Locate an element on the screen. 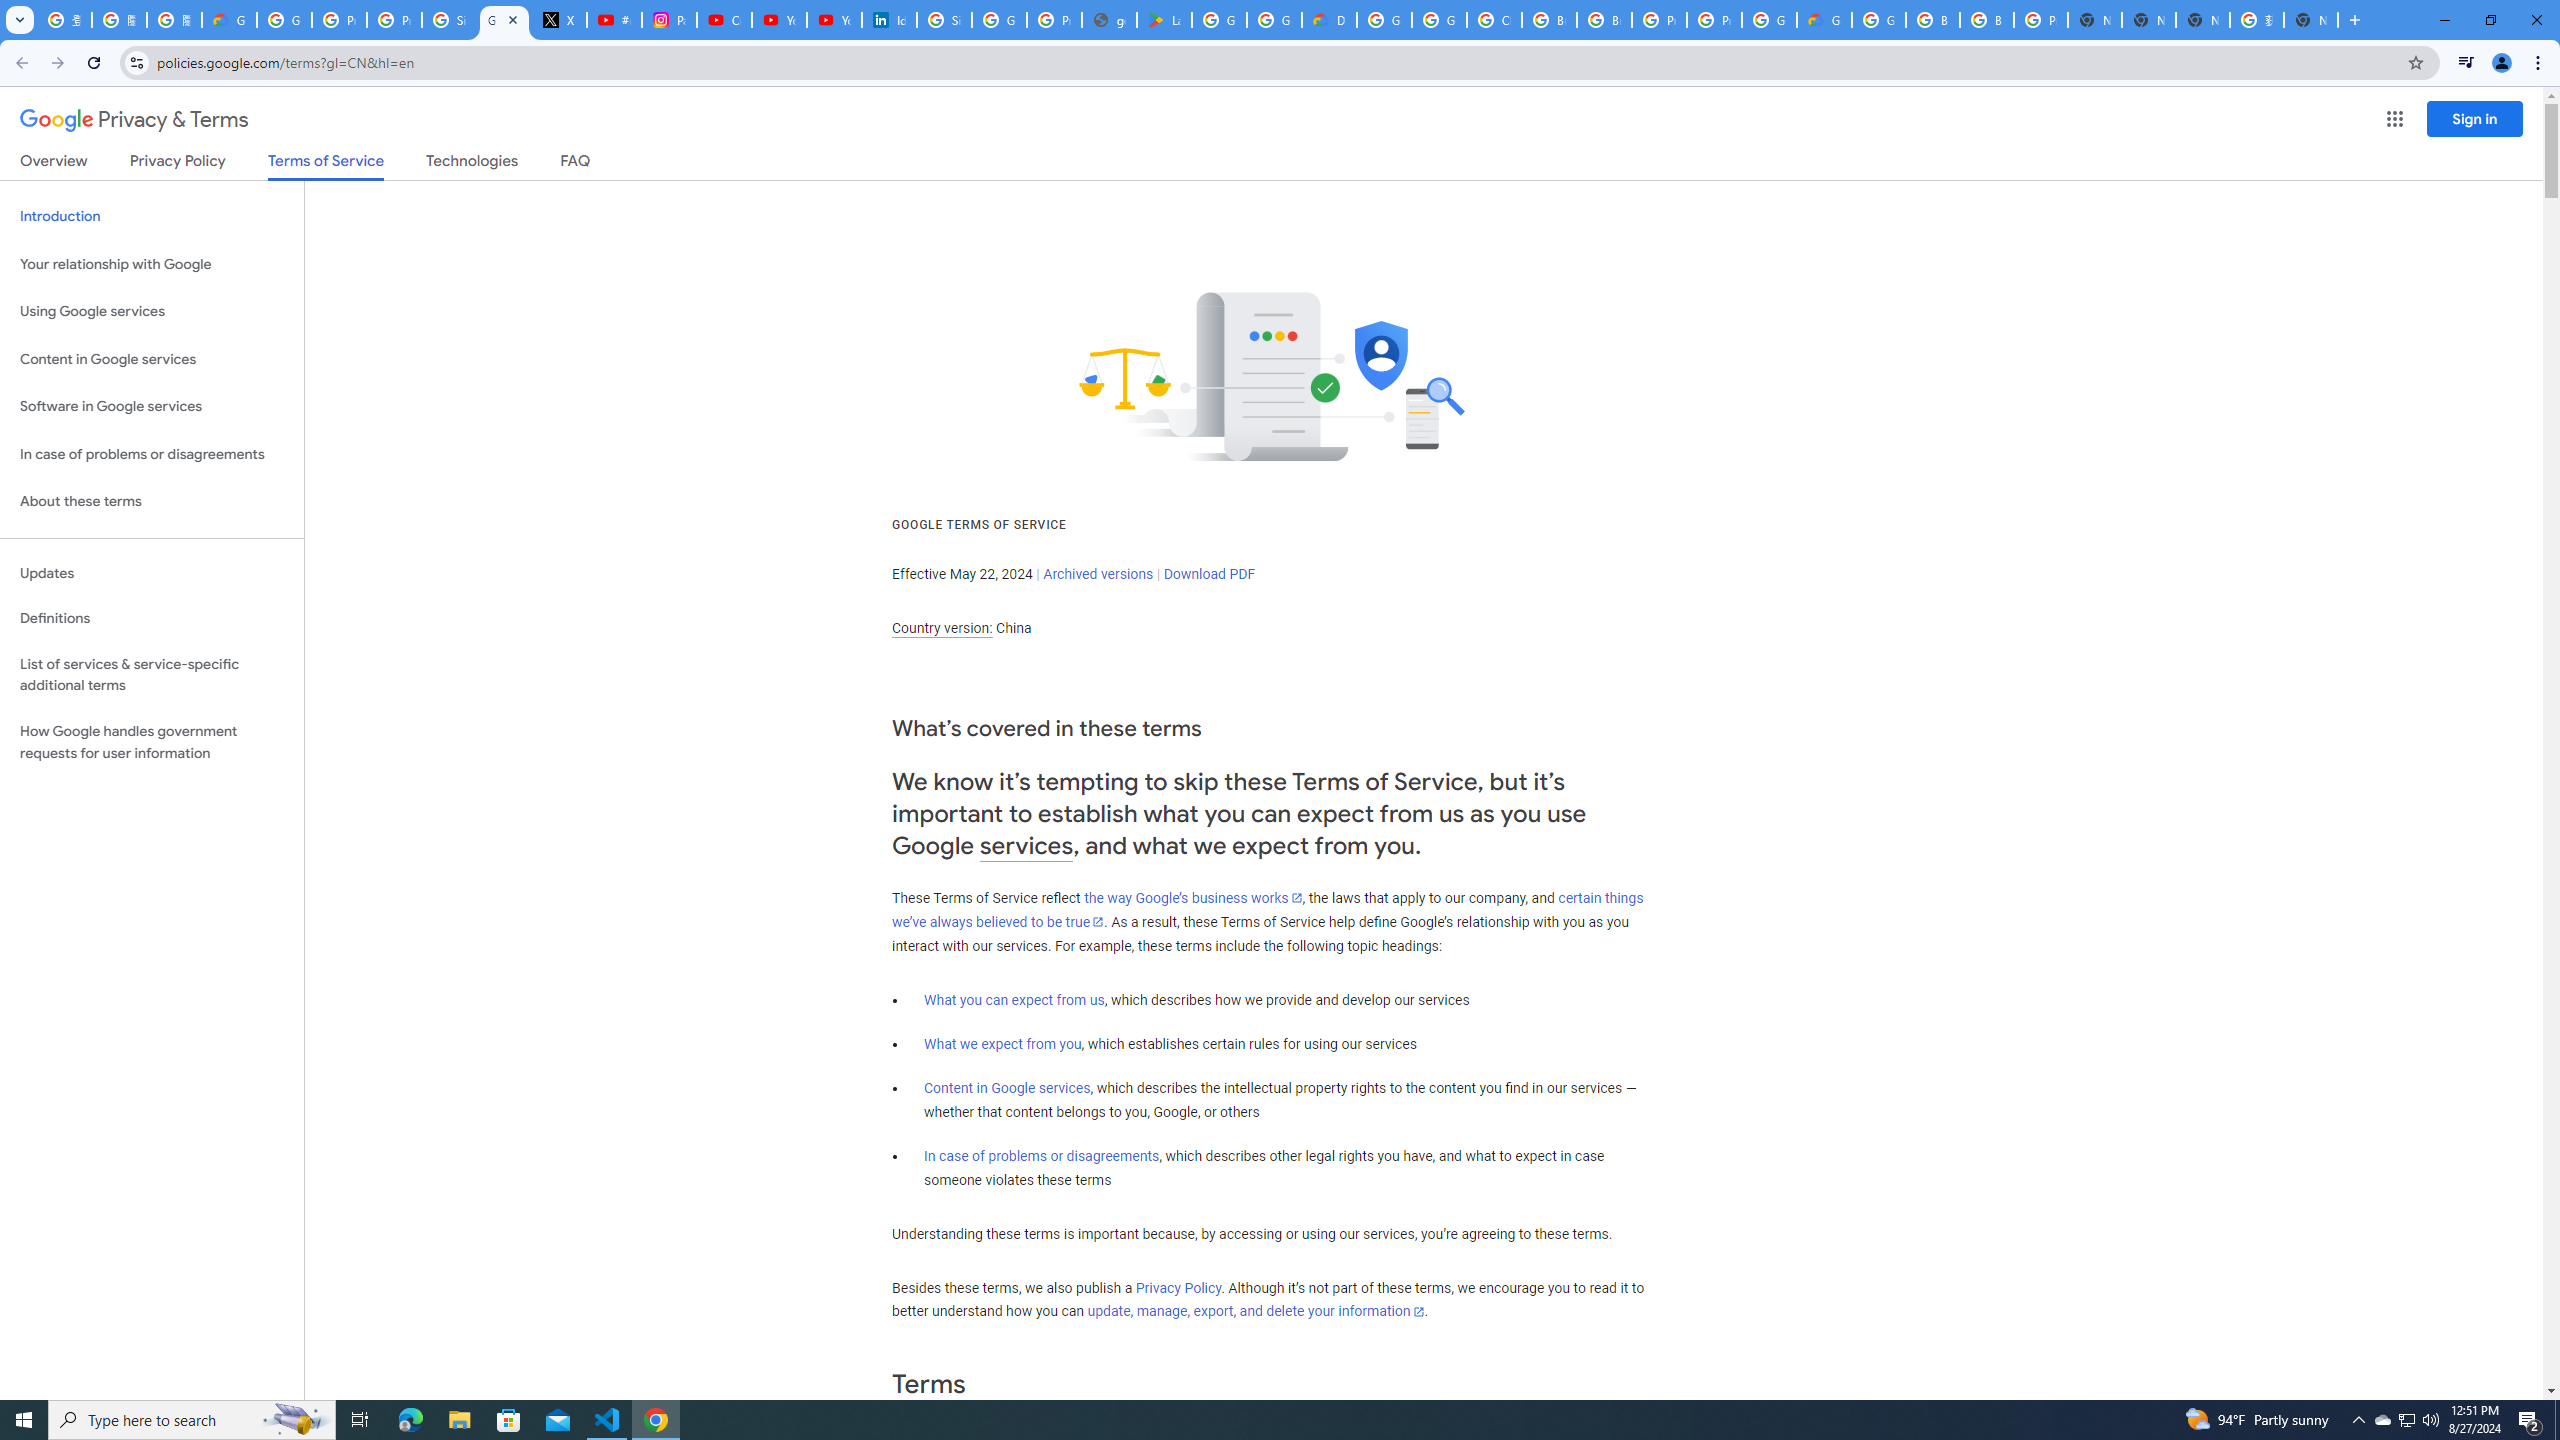 This screenshot has width=2560, height=1440. Google Workspace - Specific Terms is located at coordinates (1274, 20).